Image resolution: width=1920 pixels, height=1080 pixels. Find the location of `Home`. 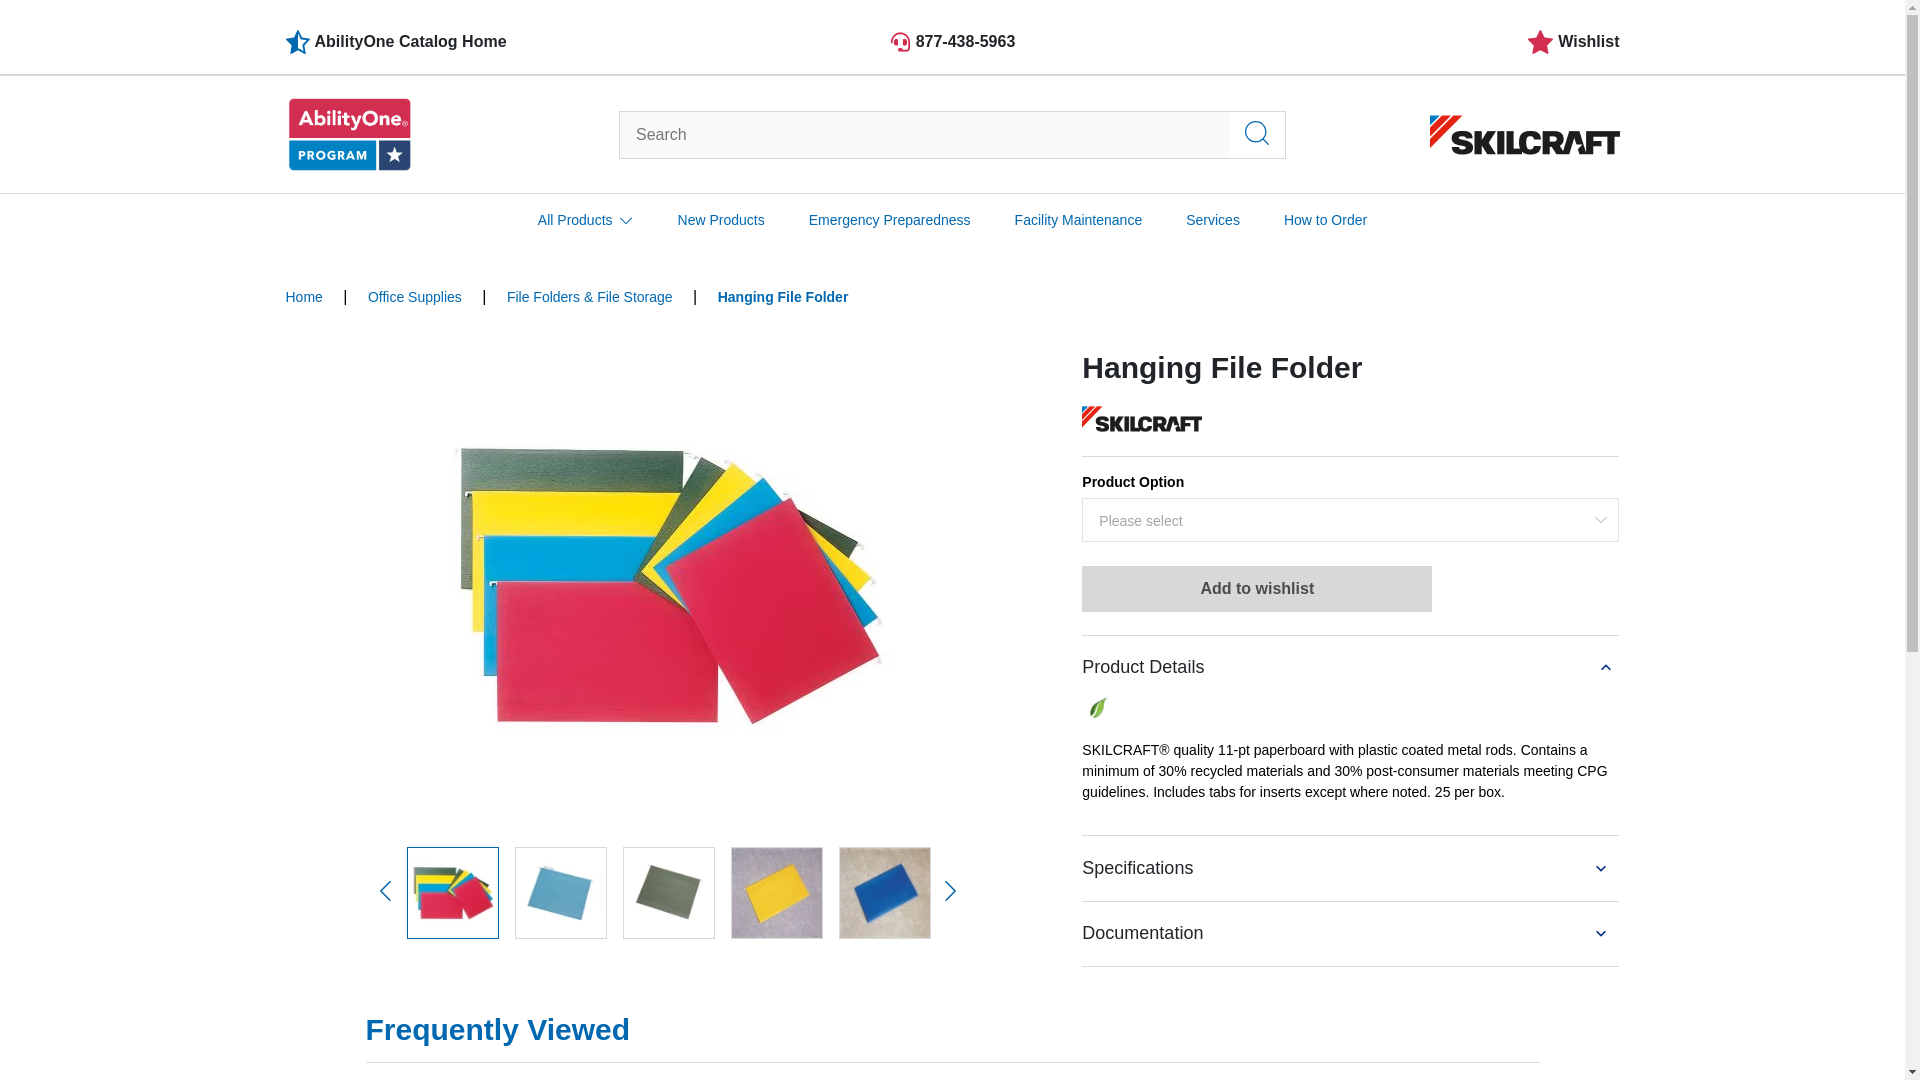

Home is located at coordinates (304, 296).